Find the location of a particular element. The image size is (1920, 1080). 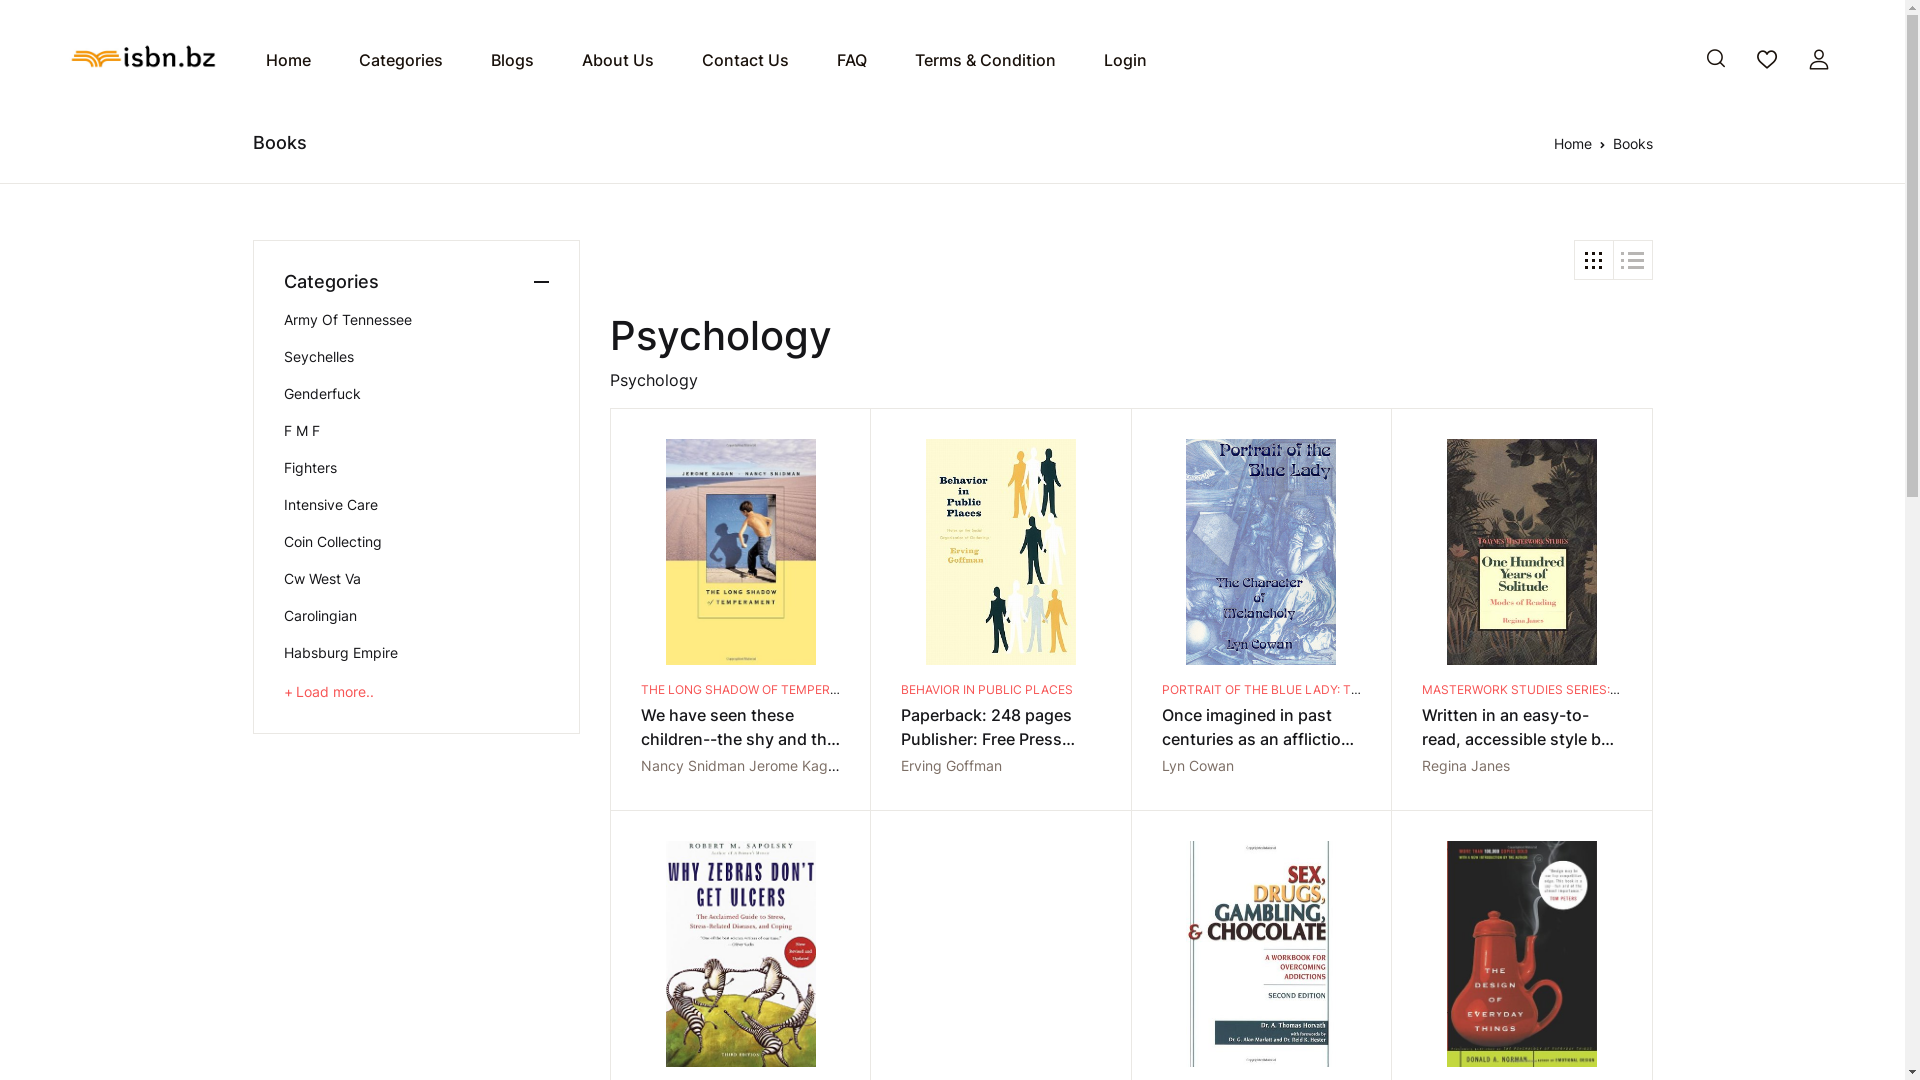

Lyn Cowan is located at coordinates (1198, 766).